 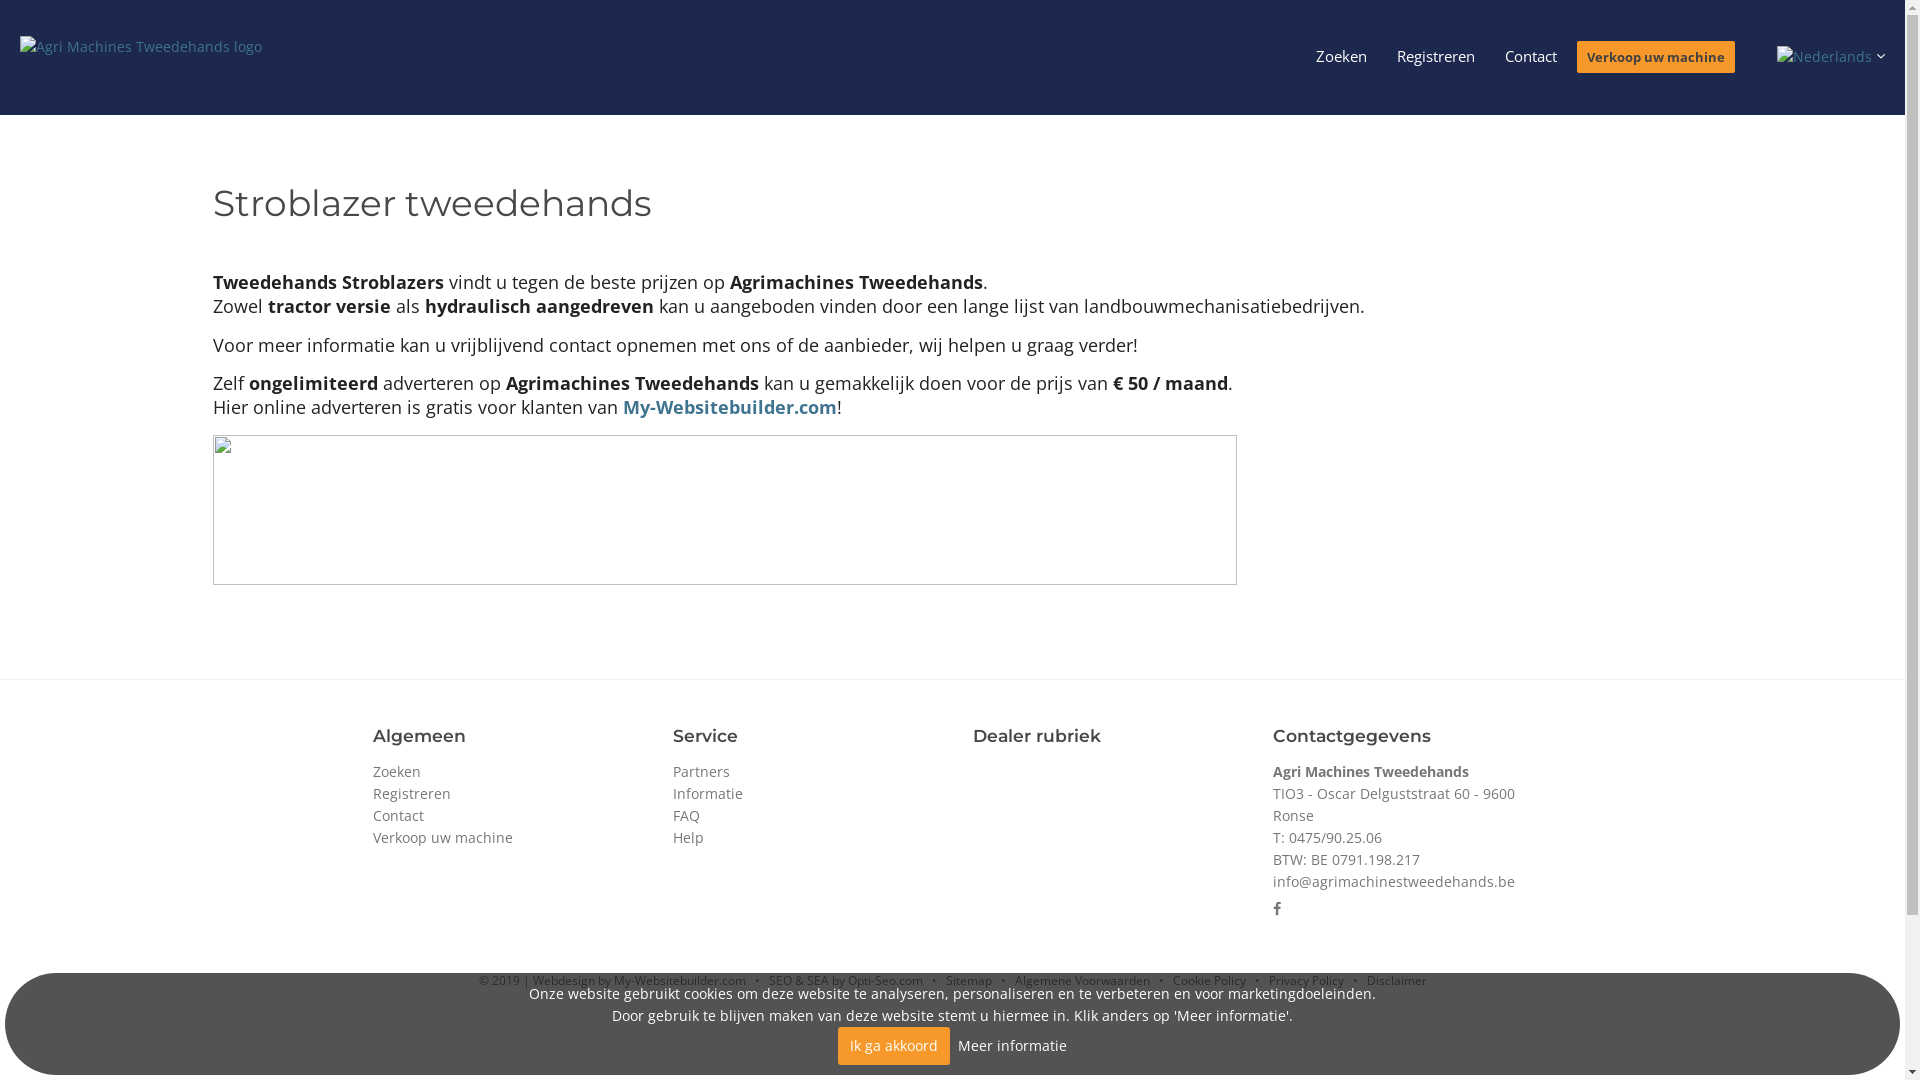 I want to click on My-Websitebuilder.com, so click(x=729, y=407).